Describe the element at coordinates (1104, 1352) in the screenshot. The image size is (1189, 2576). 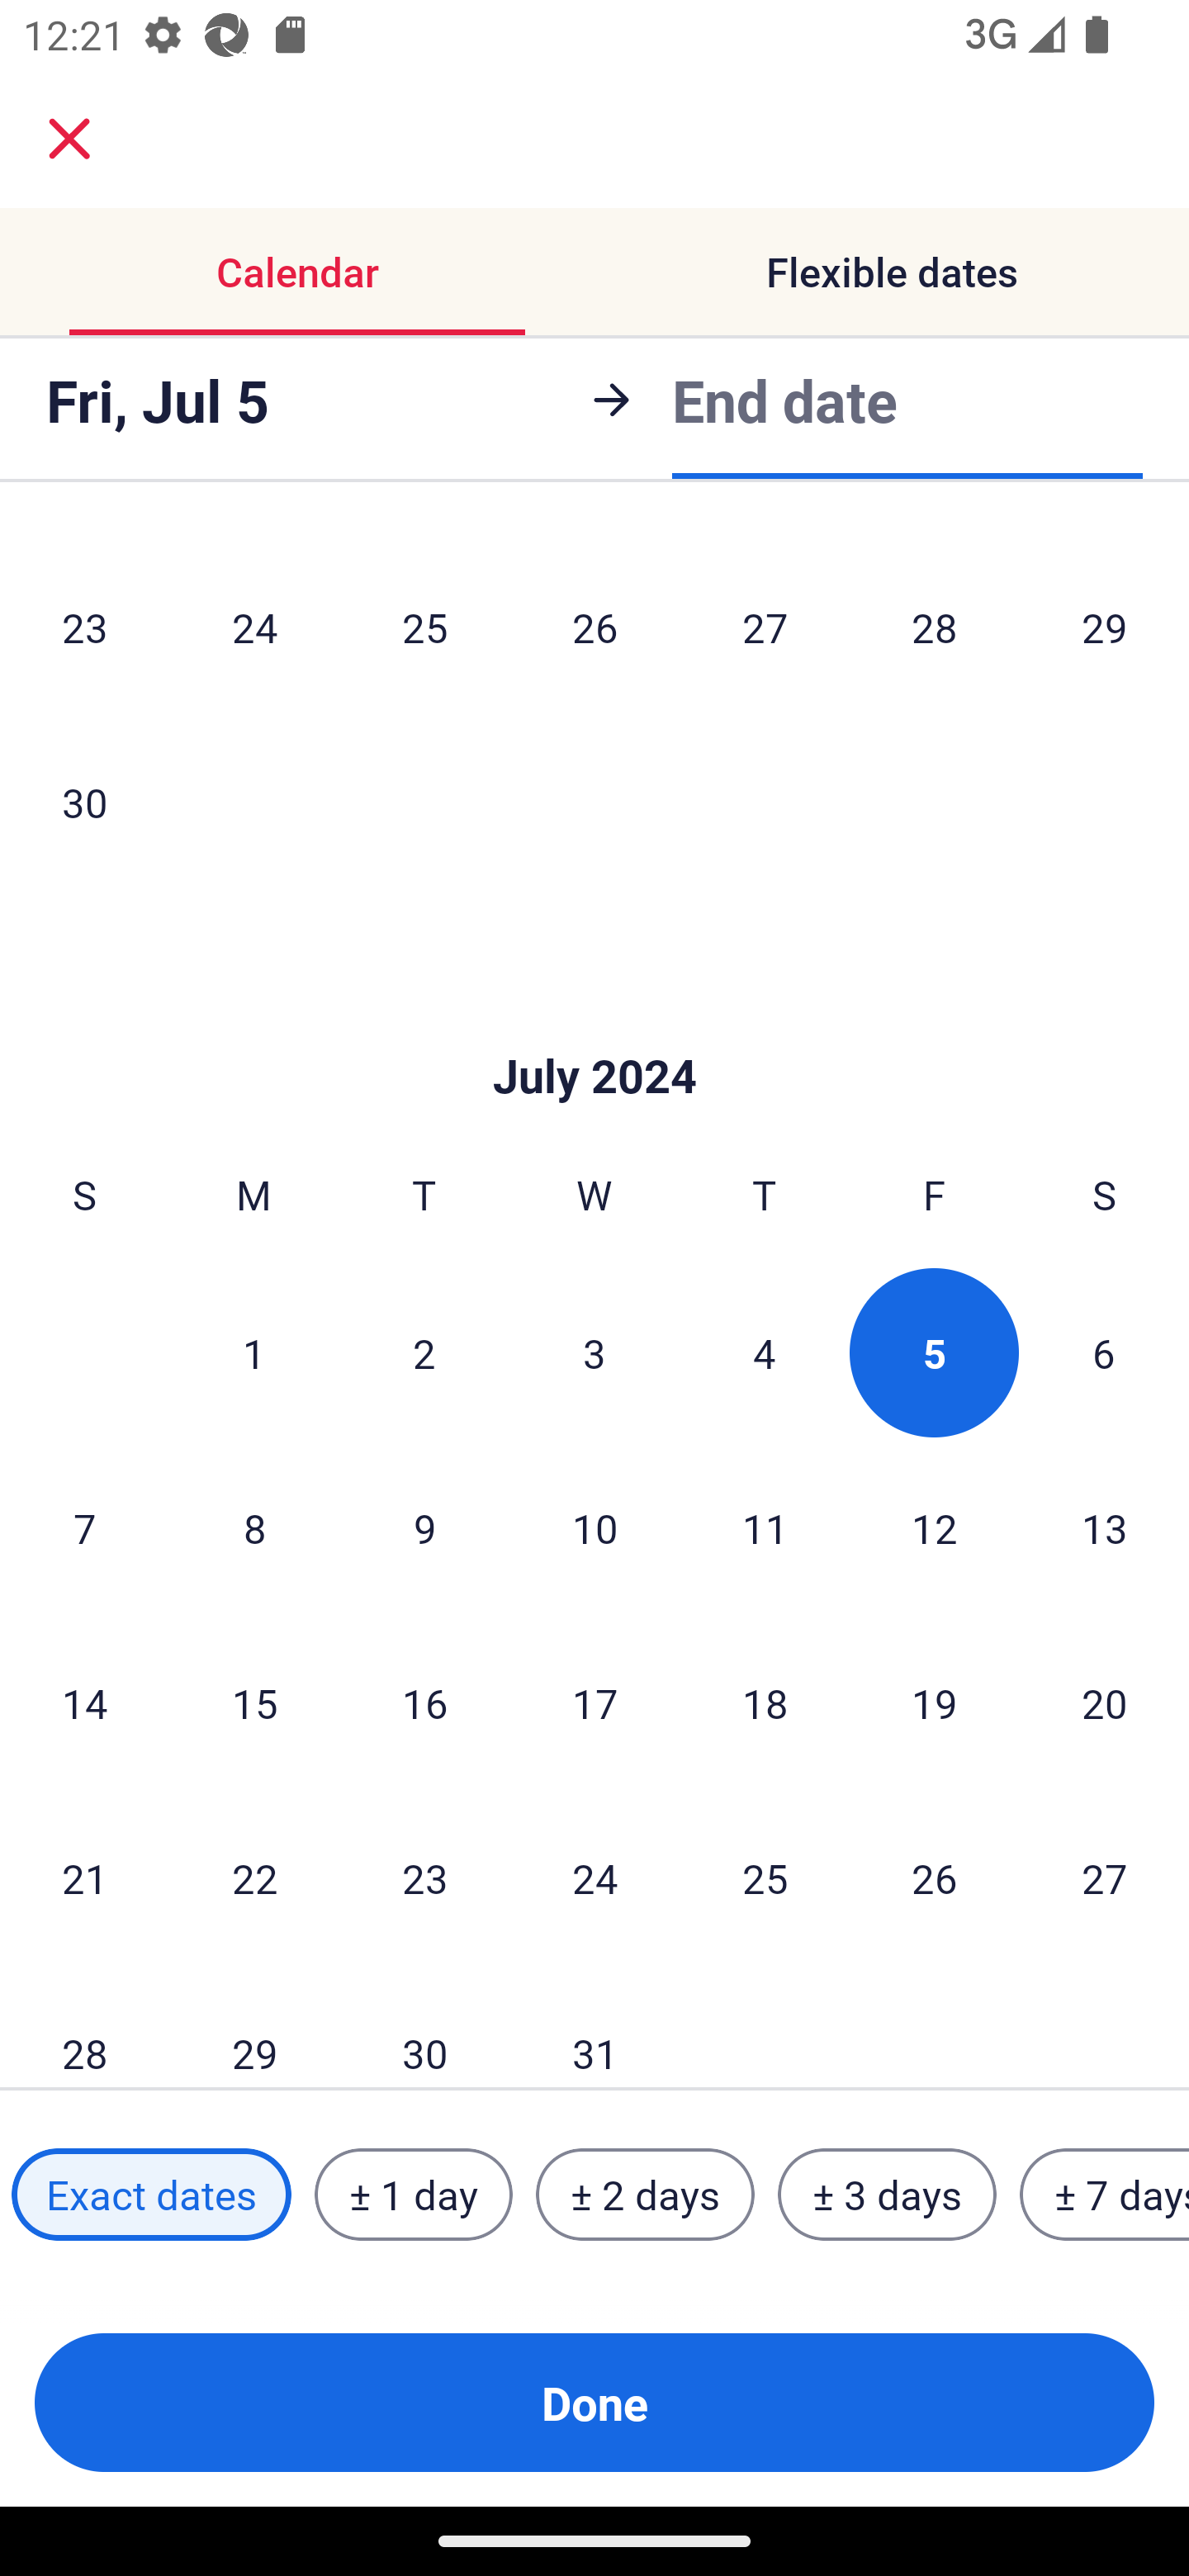
I see `6 Saturday, July 6, 2024` at that location.